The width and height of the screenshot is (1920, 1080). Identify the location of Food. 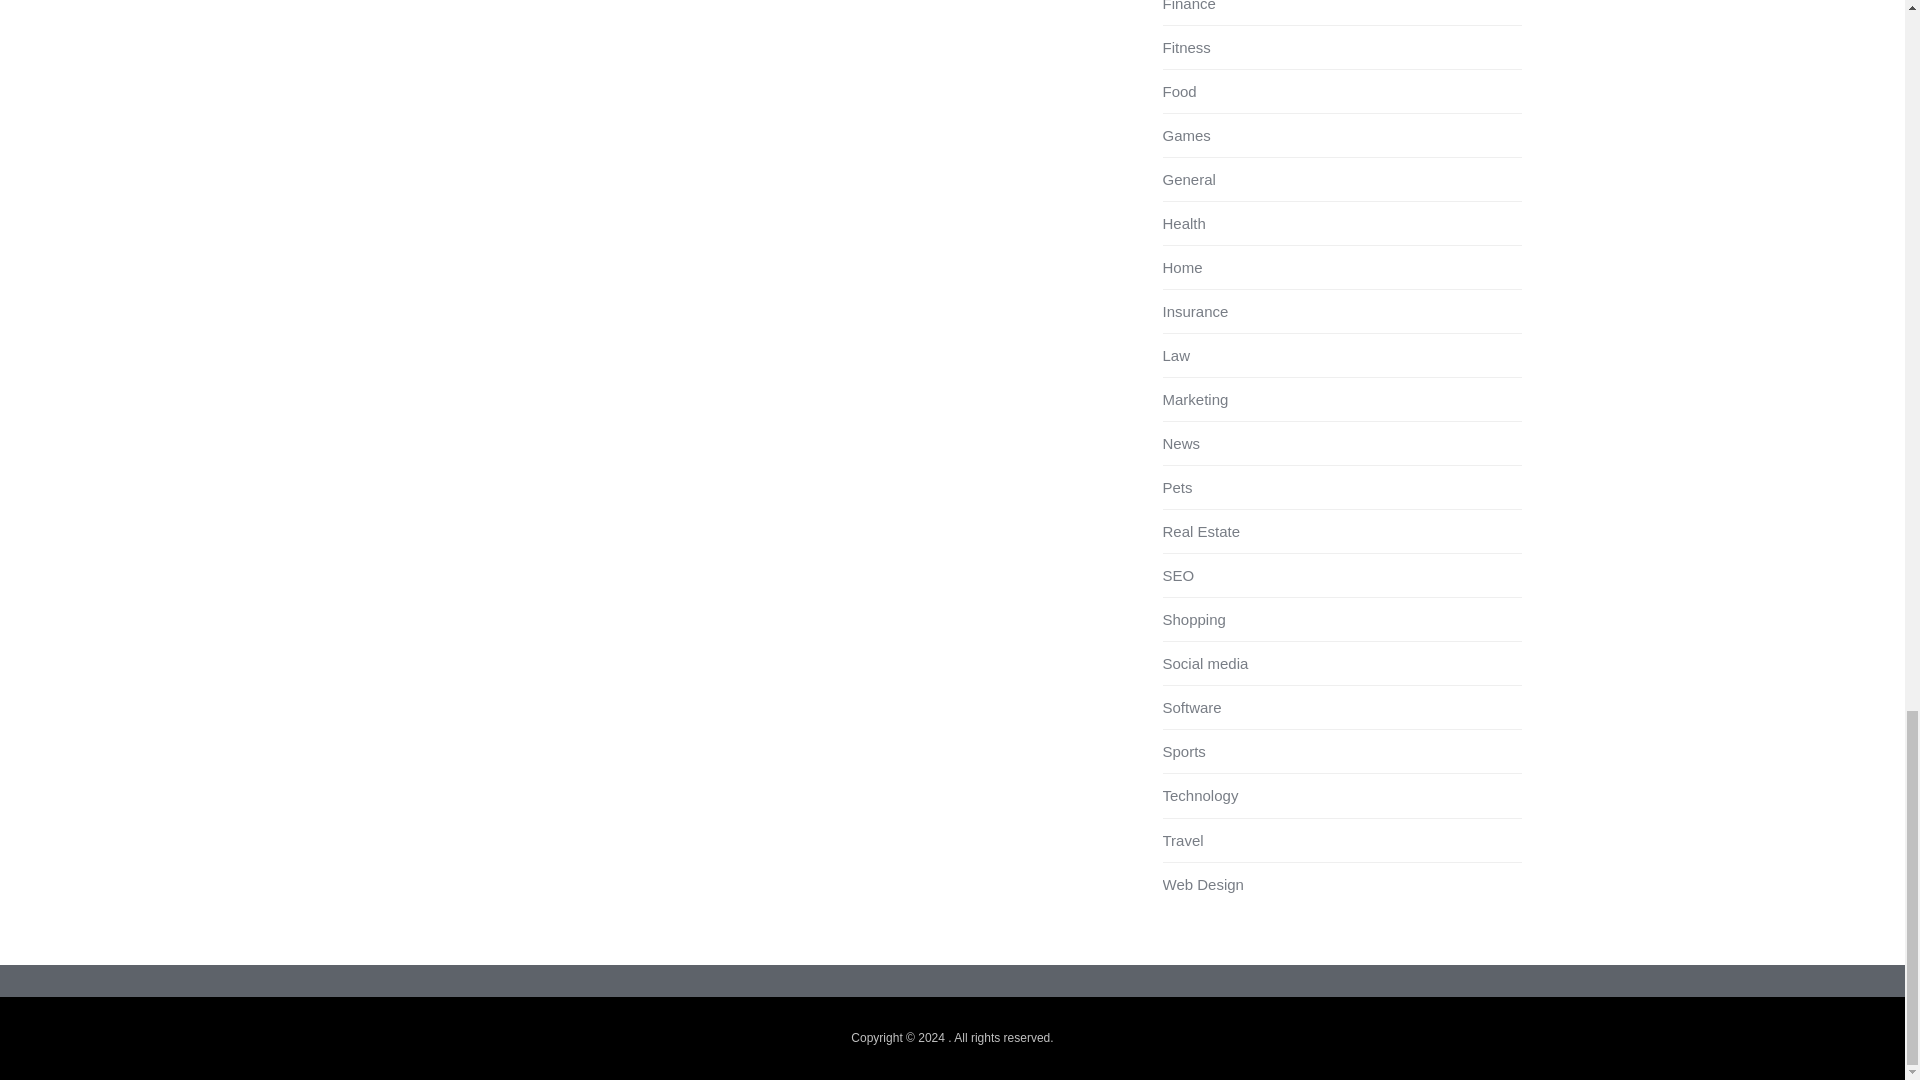
(1178, 92).